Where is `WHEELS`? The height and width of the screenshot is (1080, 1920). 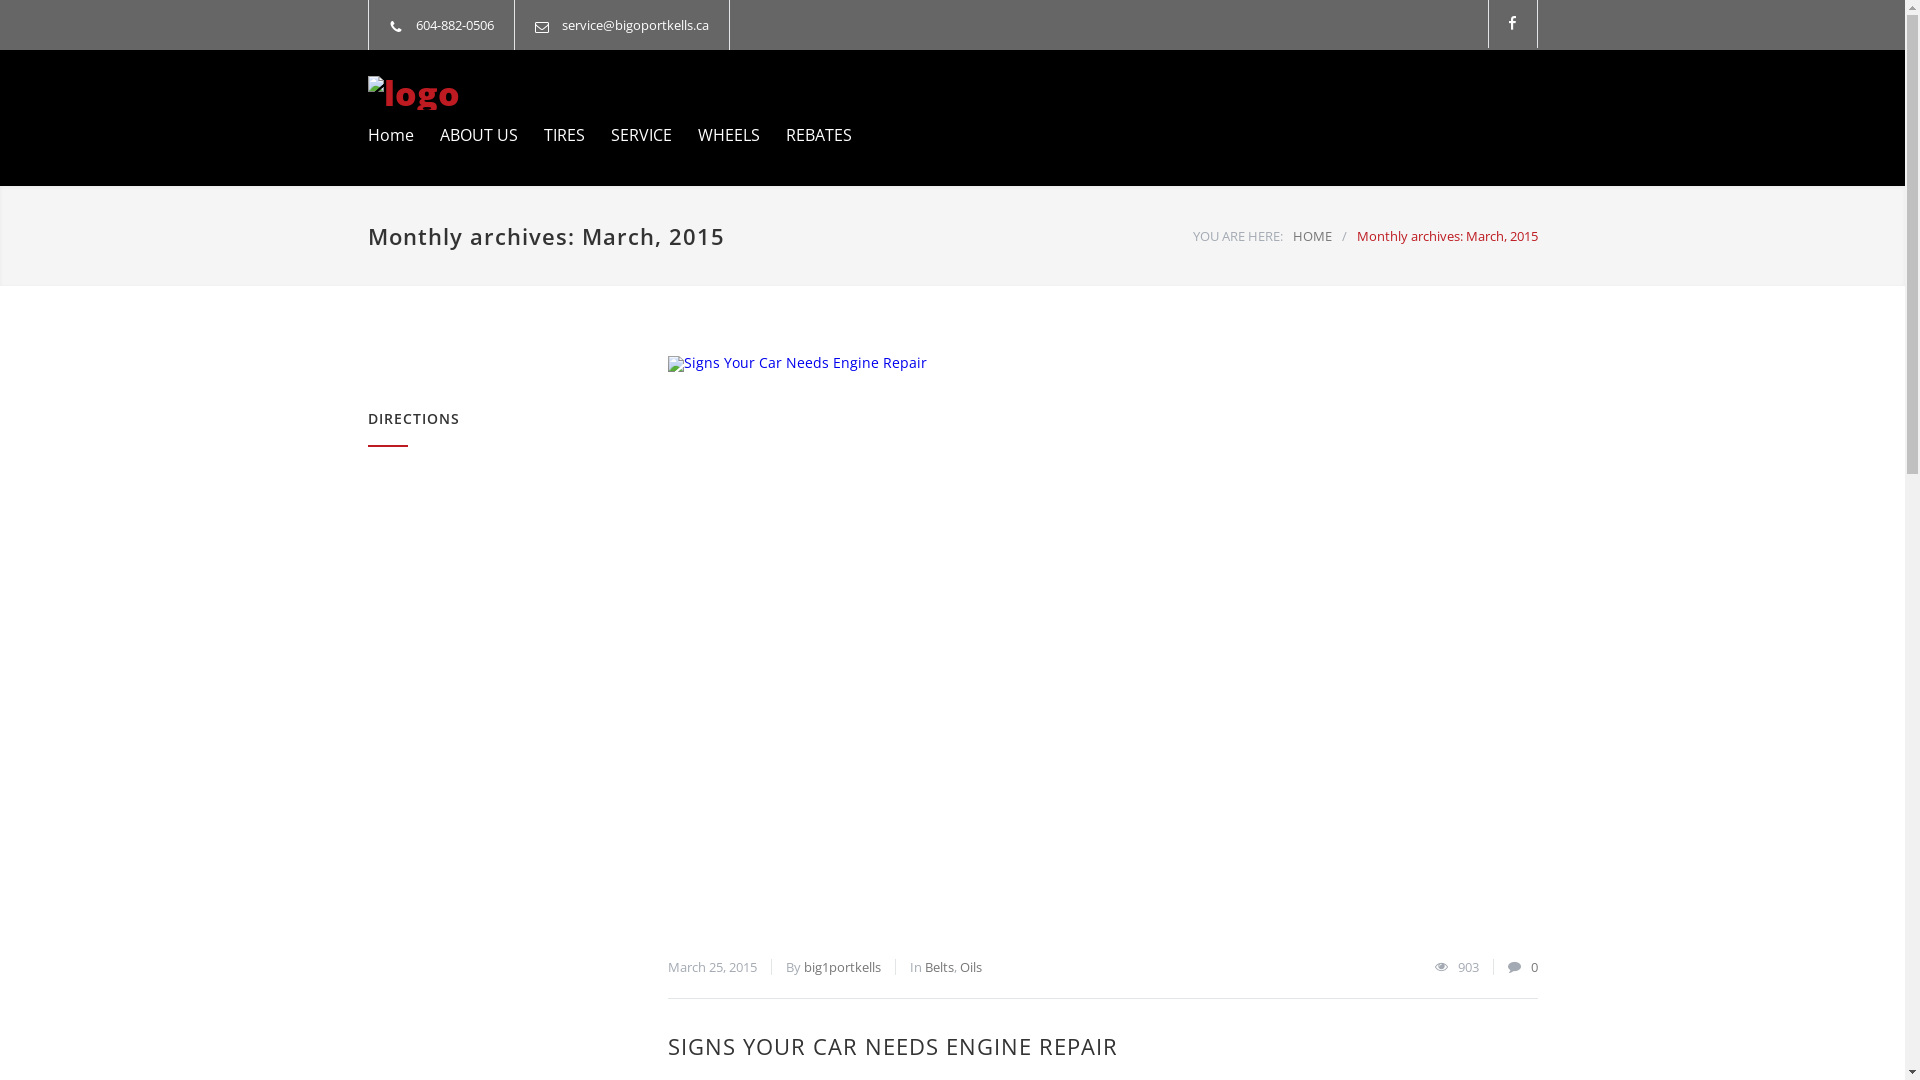 WHEELS is located at coordinates (716, 135).